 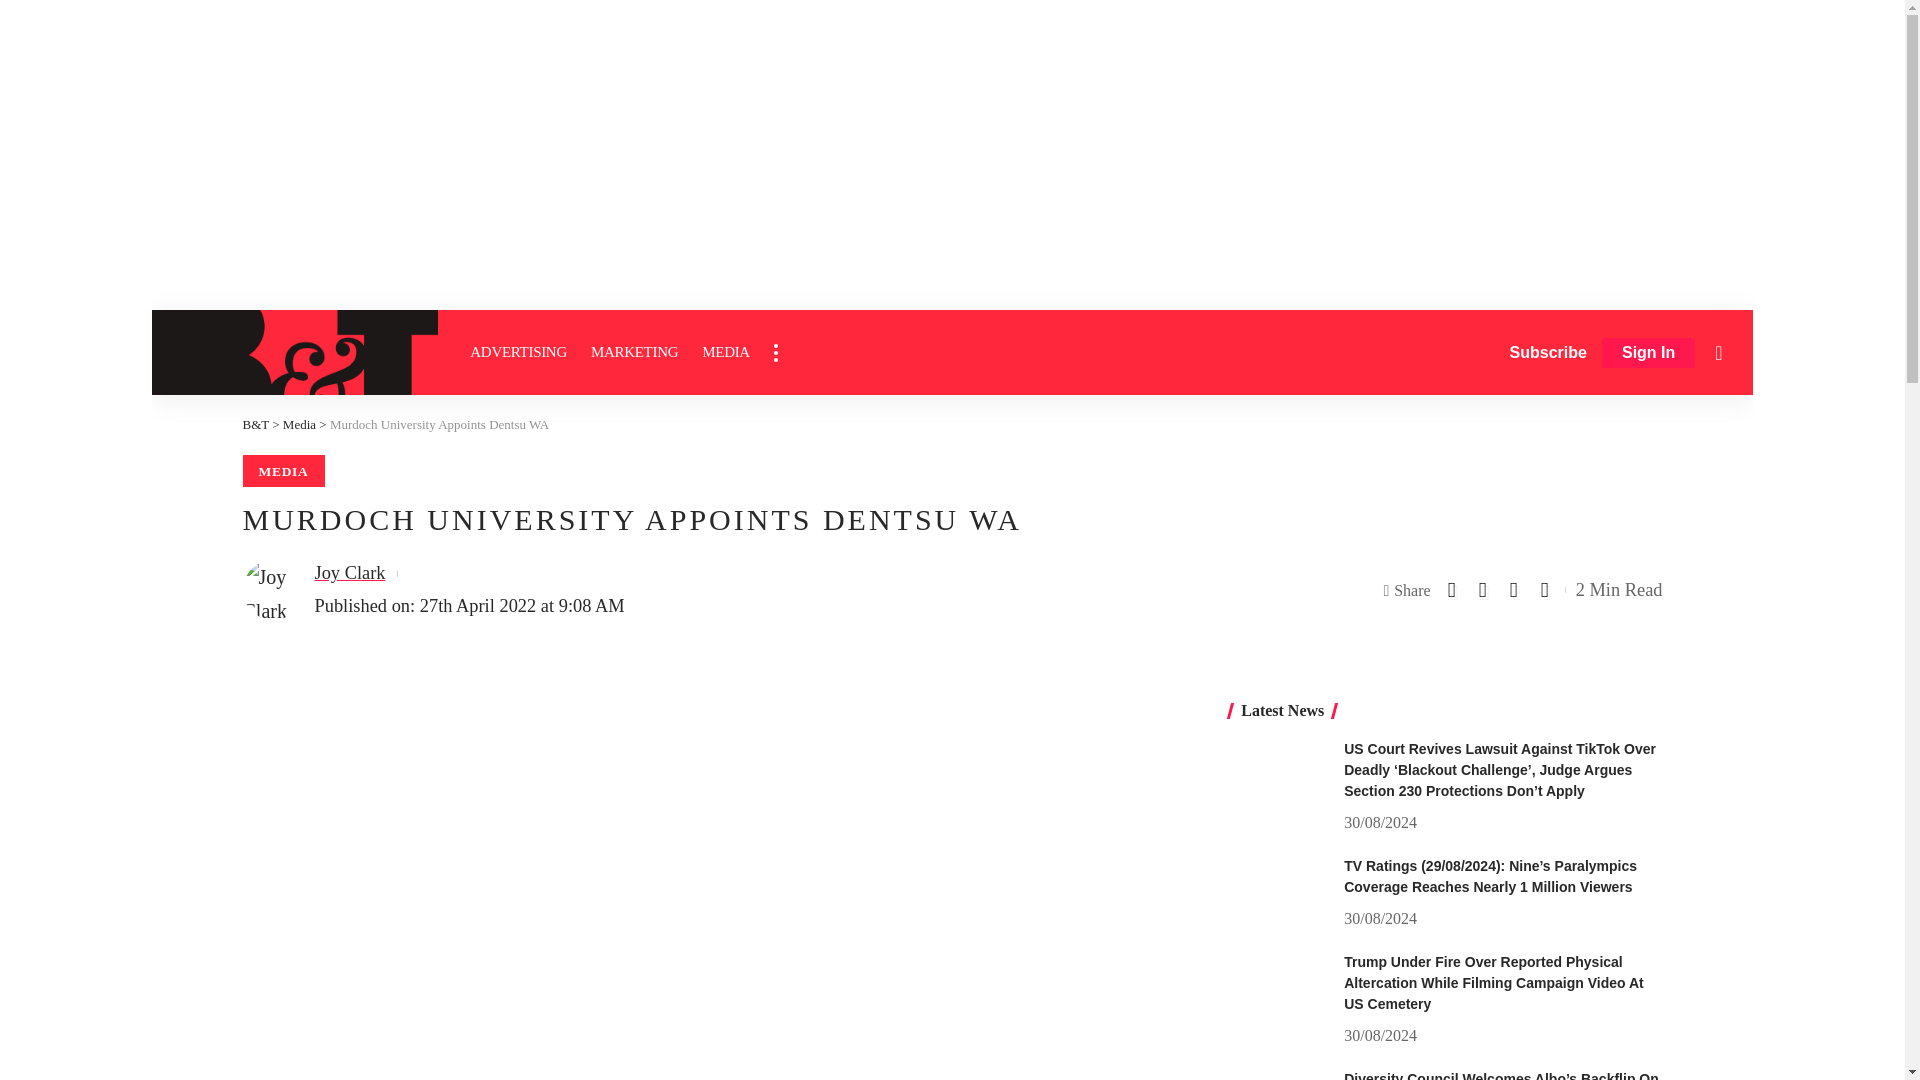 I want to click on MARKETING, so click(x=634, y=352).